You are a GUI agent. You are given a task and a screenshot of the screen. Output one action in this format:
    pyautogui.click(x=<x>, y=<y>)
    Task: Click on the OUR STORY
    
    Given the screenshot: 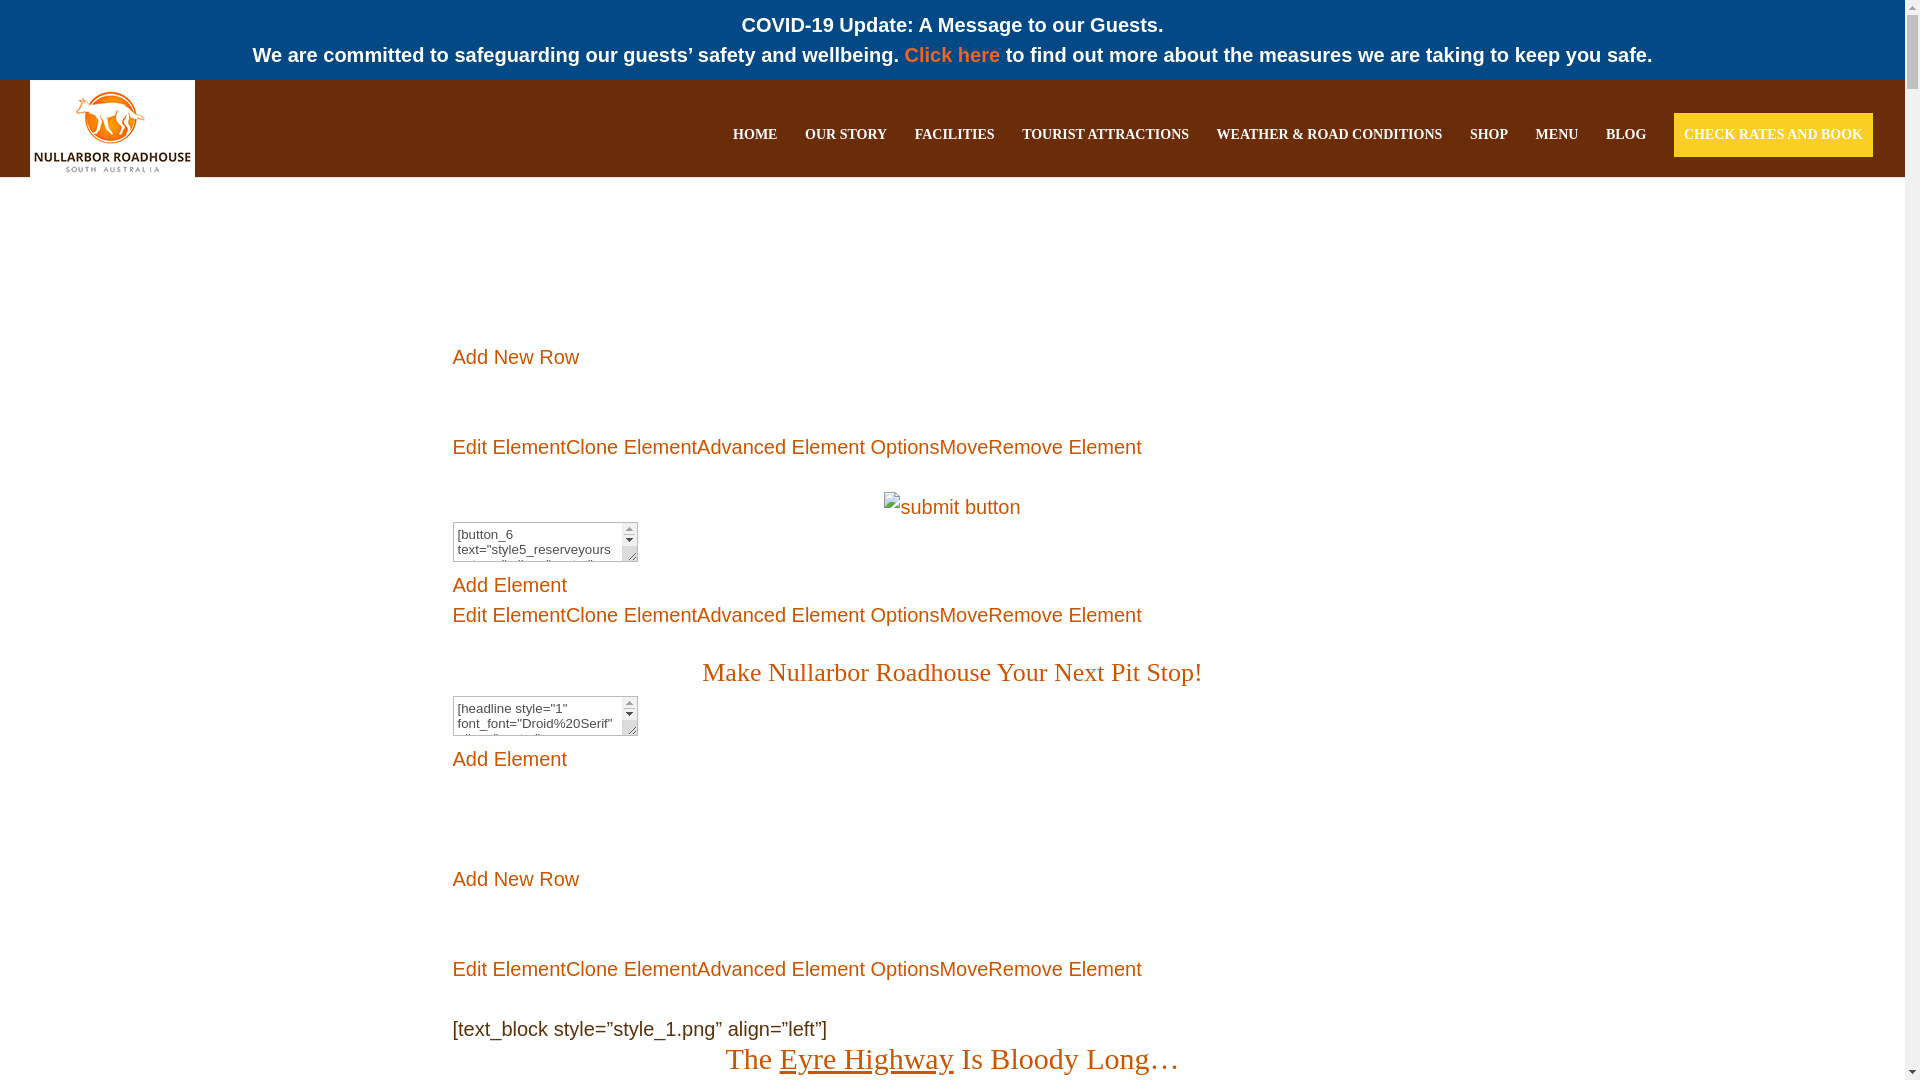 What is the action you would take?
    pyautogui.click(x=846, y=142)
    